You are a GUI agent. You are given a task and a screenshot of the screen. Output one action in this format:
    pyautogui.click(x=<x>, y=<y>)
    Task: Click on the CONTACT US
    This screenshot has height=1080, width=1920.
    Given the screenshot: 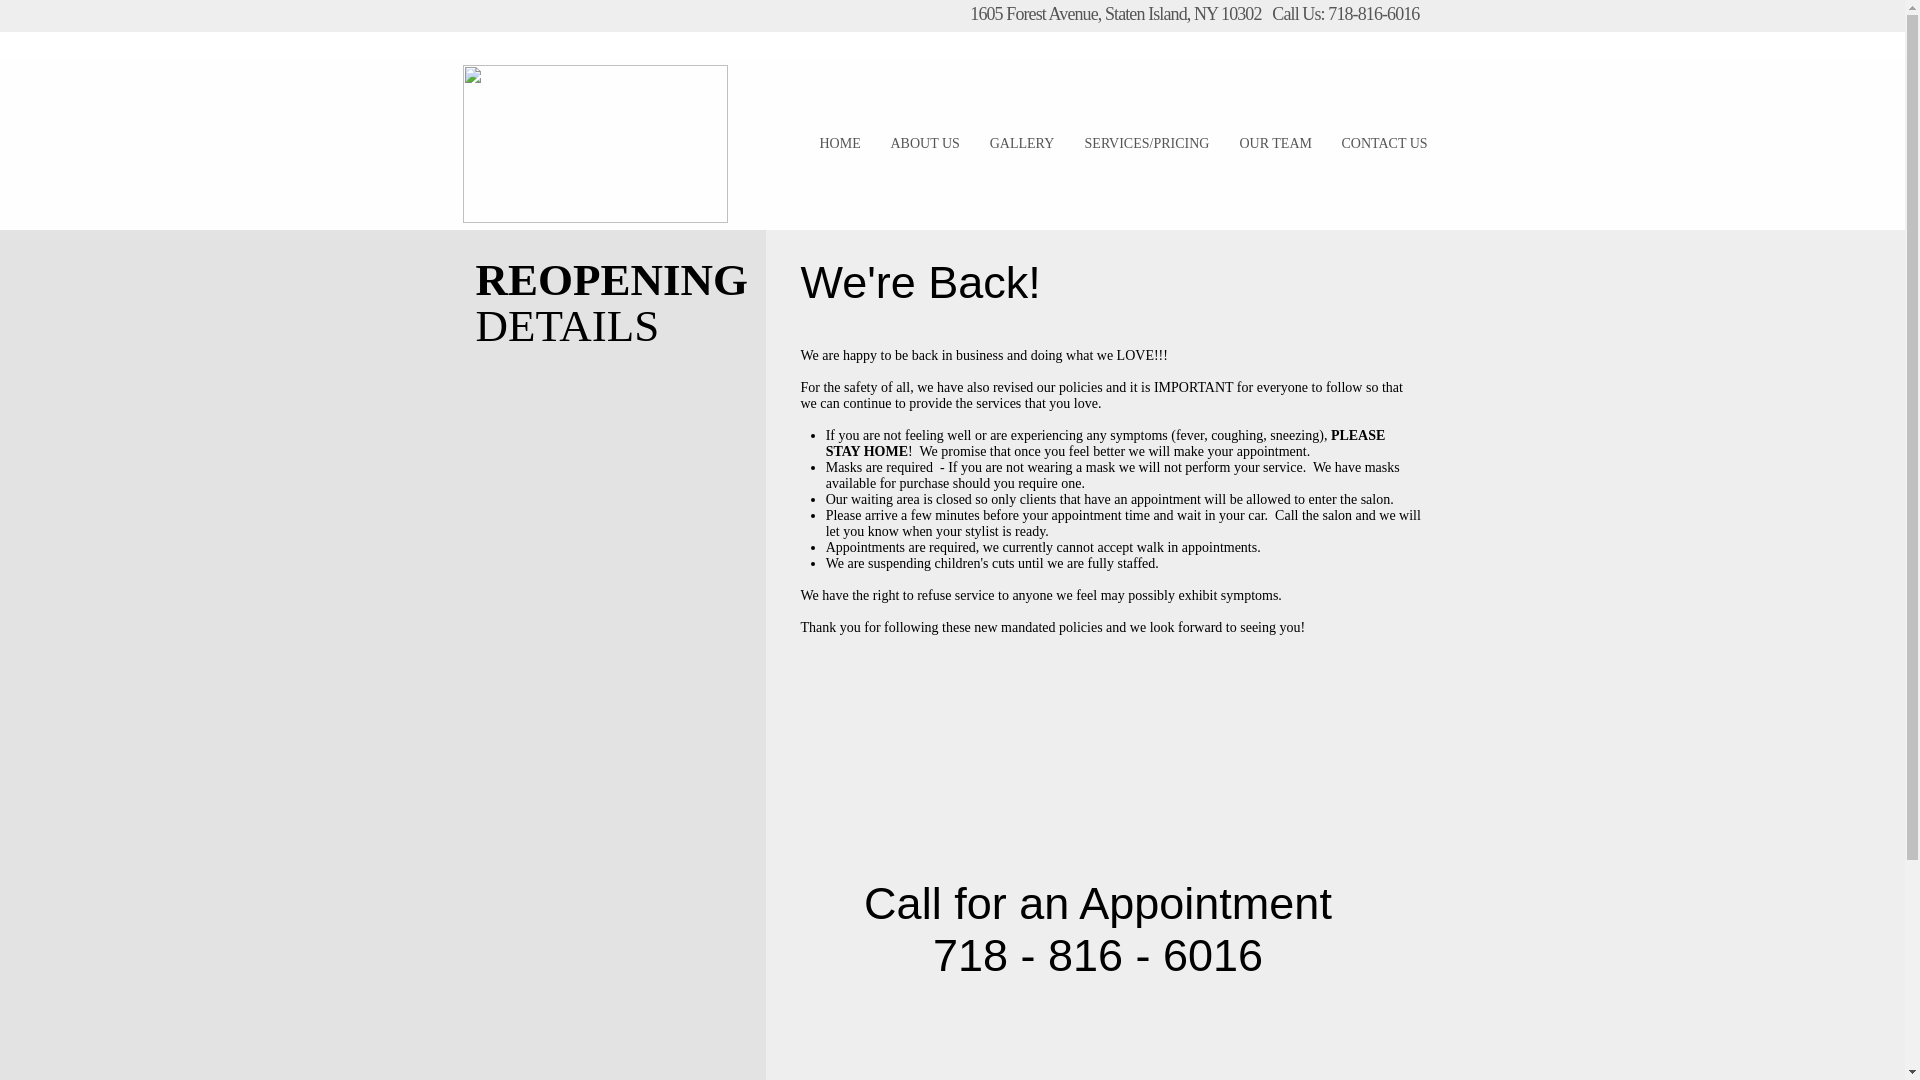 What is the action you would take?
    pyautogui.click(x=1384, y=144)
    